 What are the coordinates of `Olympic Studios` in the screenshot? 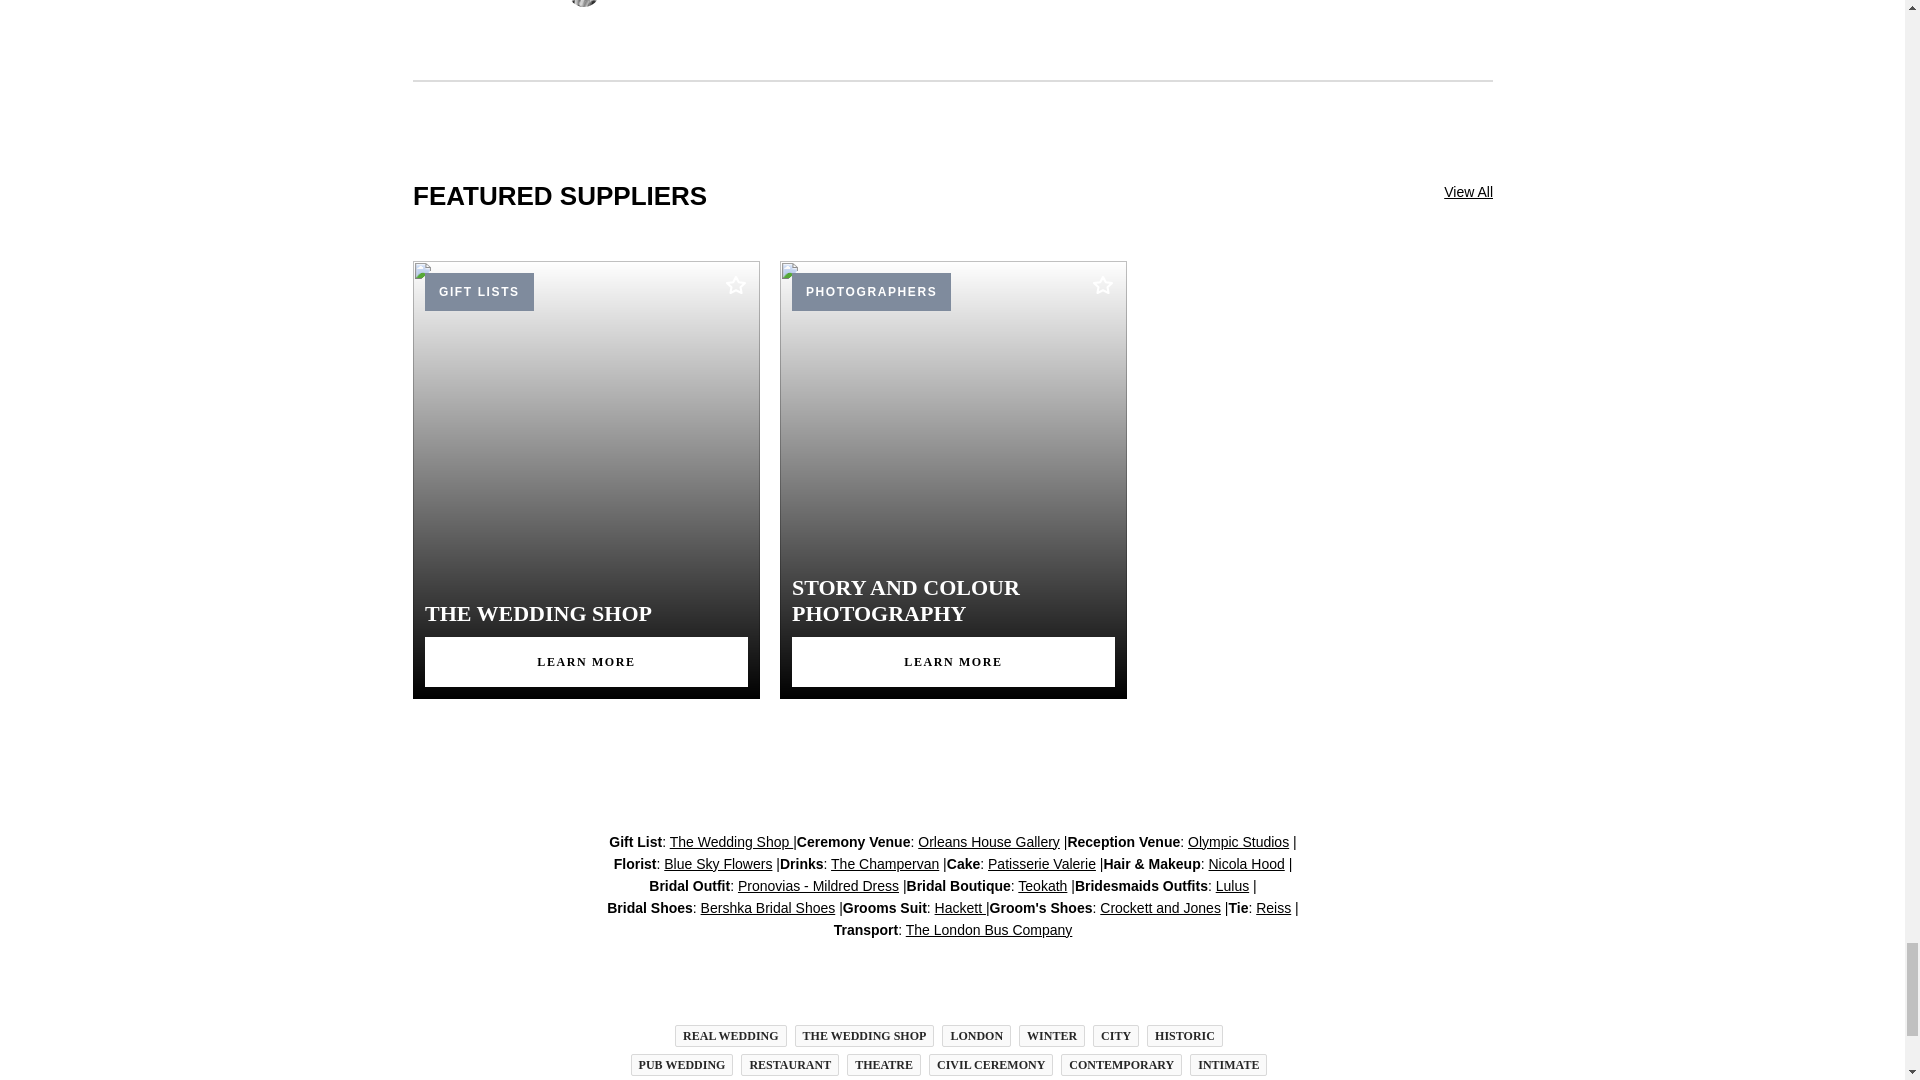 It's located at (1238, 841).